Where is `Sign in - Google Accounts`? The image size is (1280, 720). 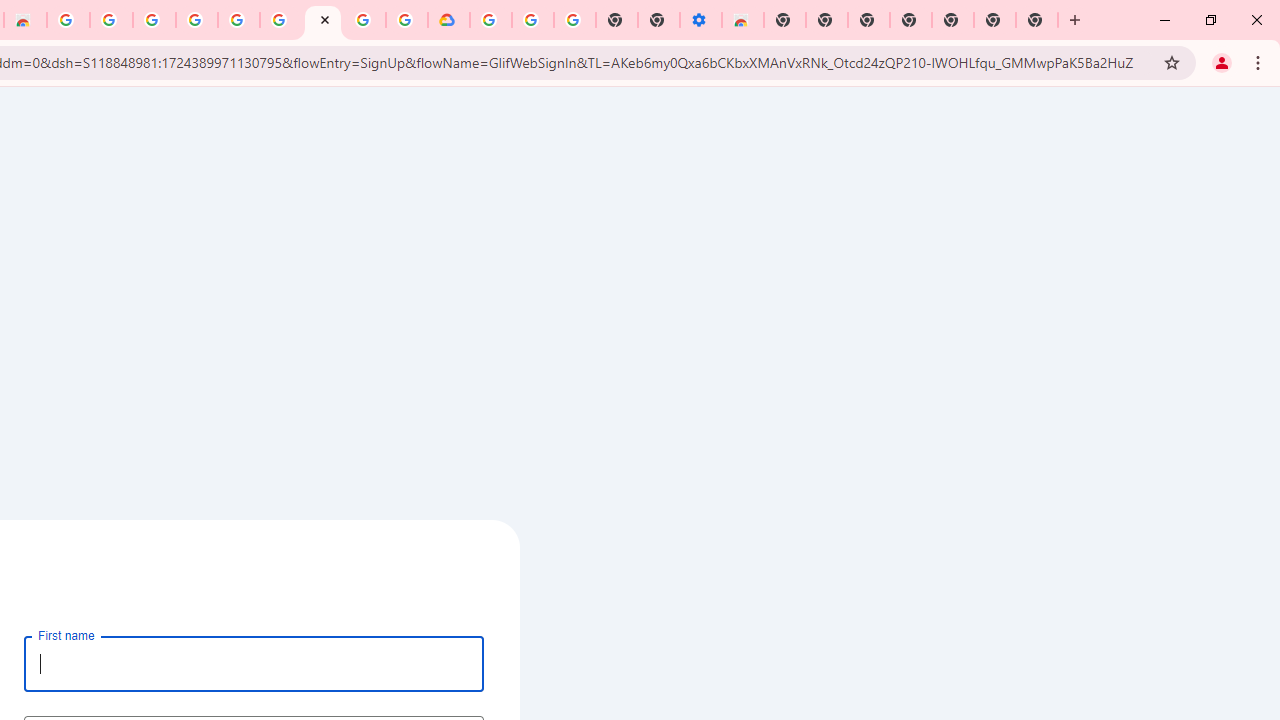 Sign in - Google Accounts is located at coordinates (490, 20).